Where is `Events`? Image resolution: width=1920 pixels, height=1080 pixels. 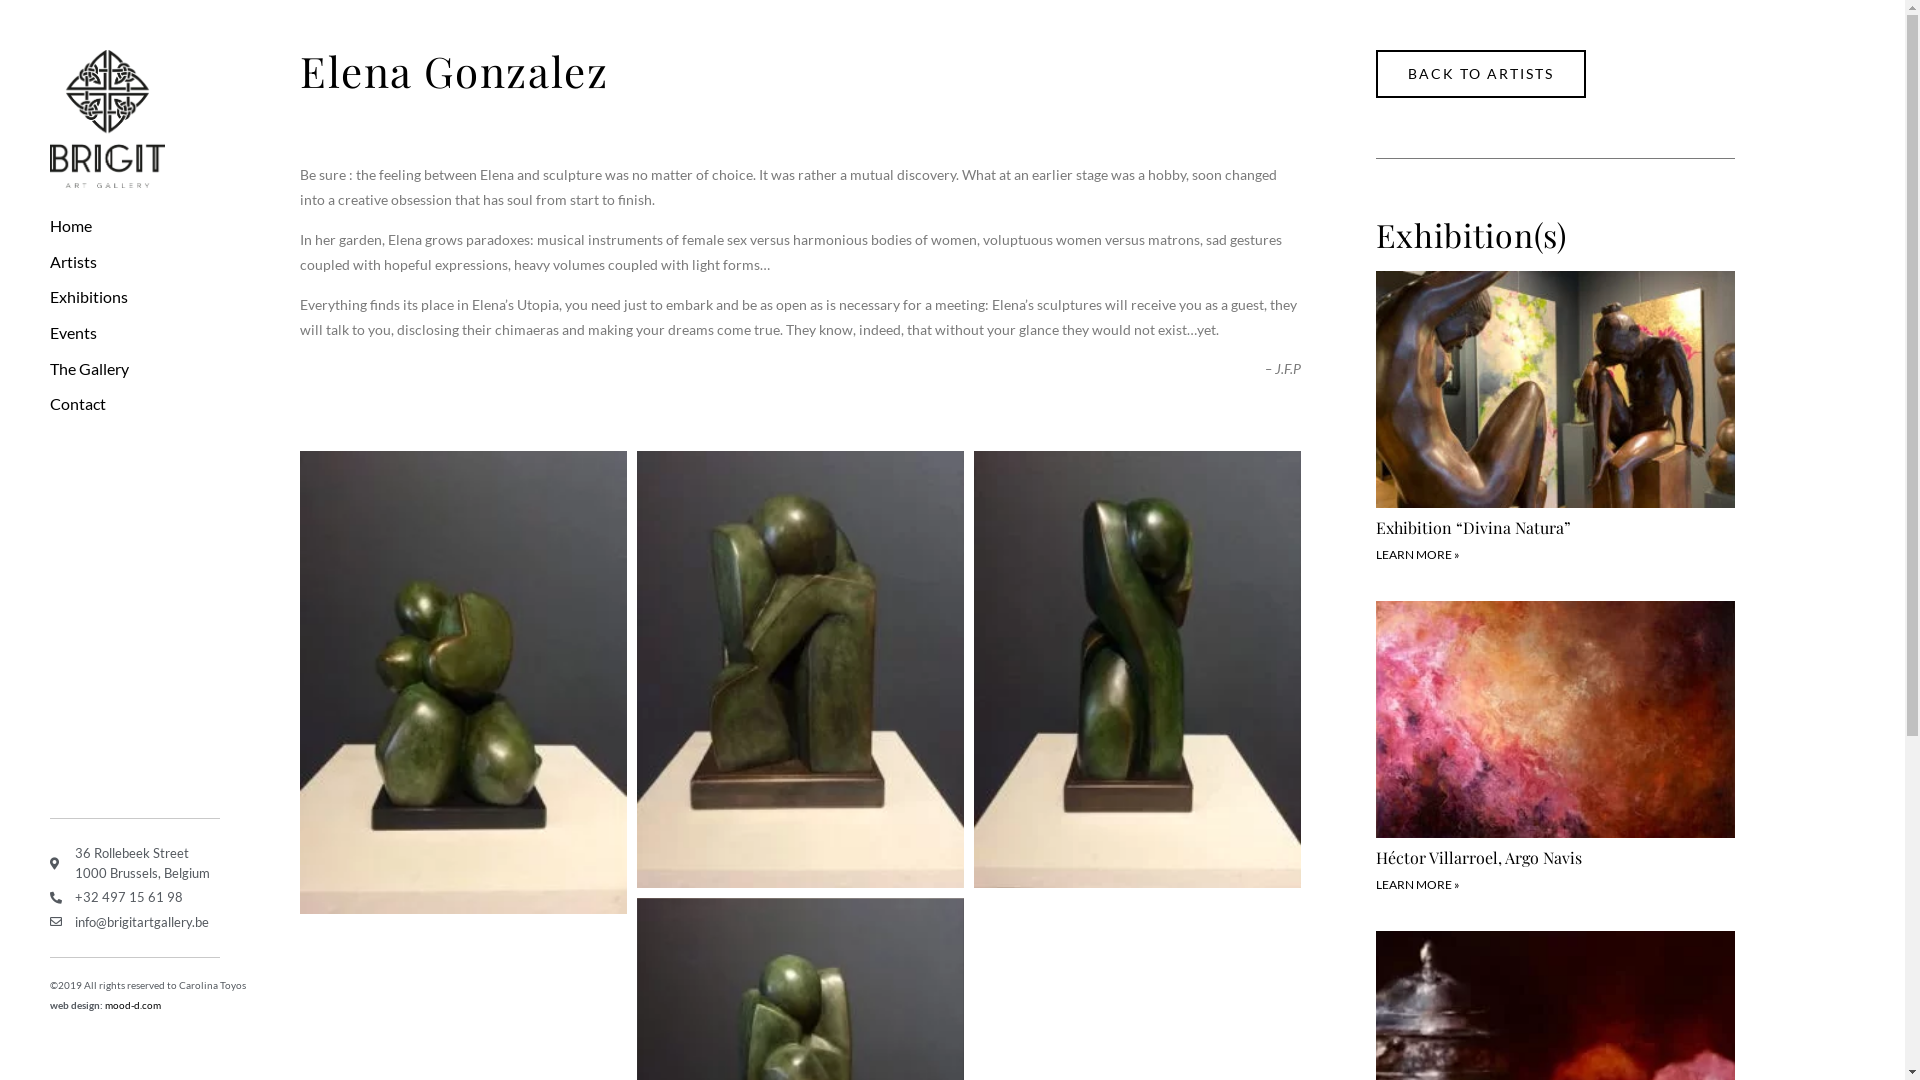 Events is located at coordinates (150, 333).